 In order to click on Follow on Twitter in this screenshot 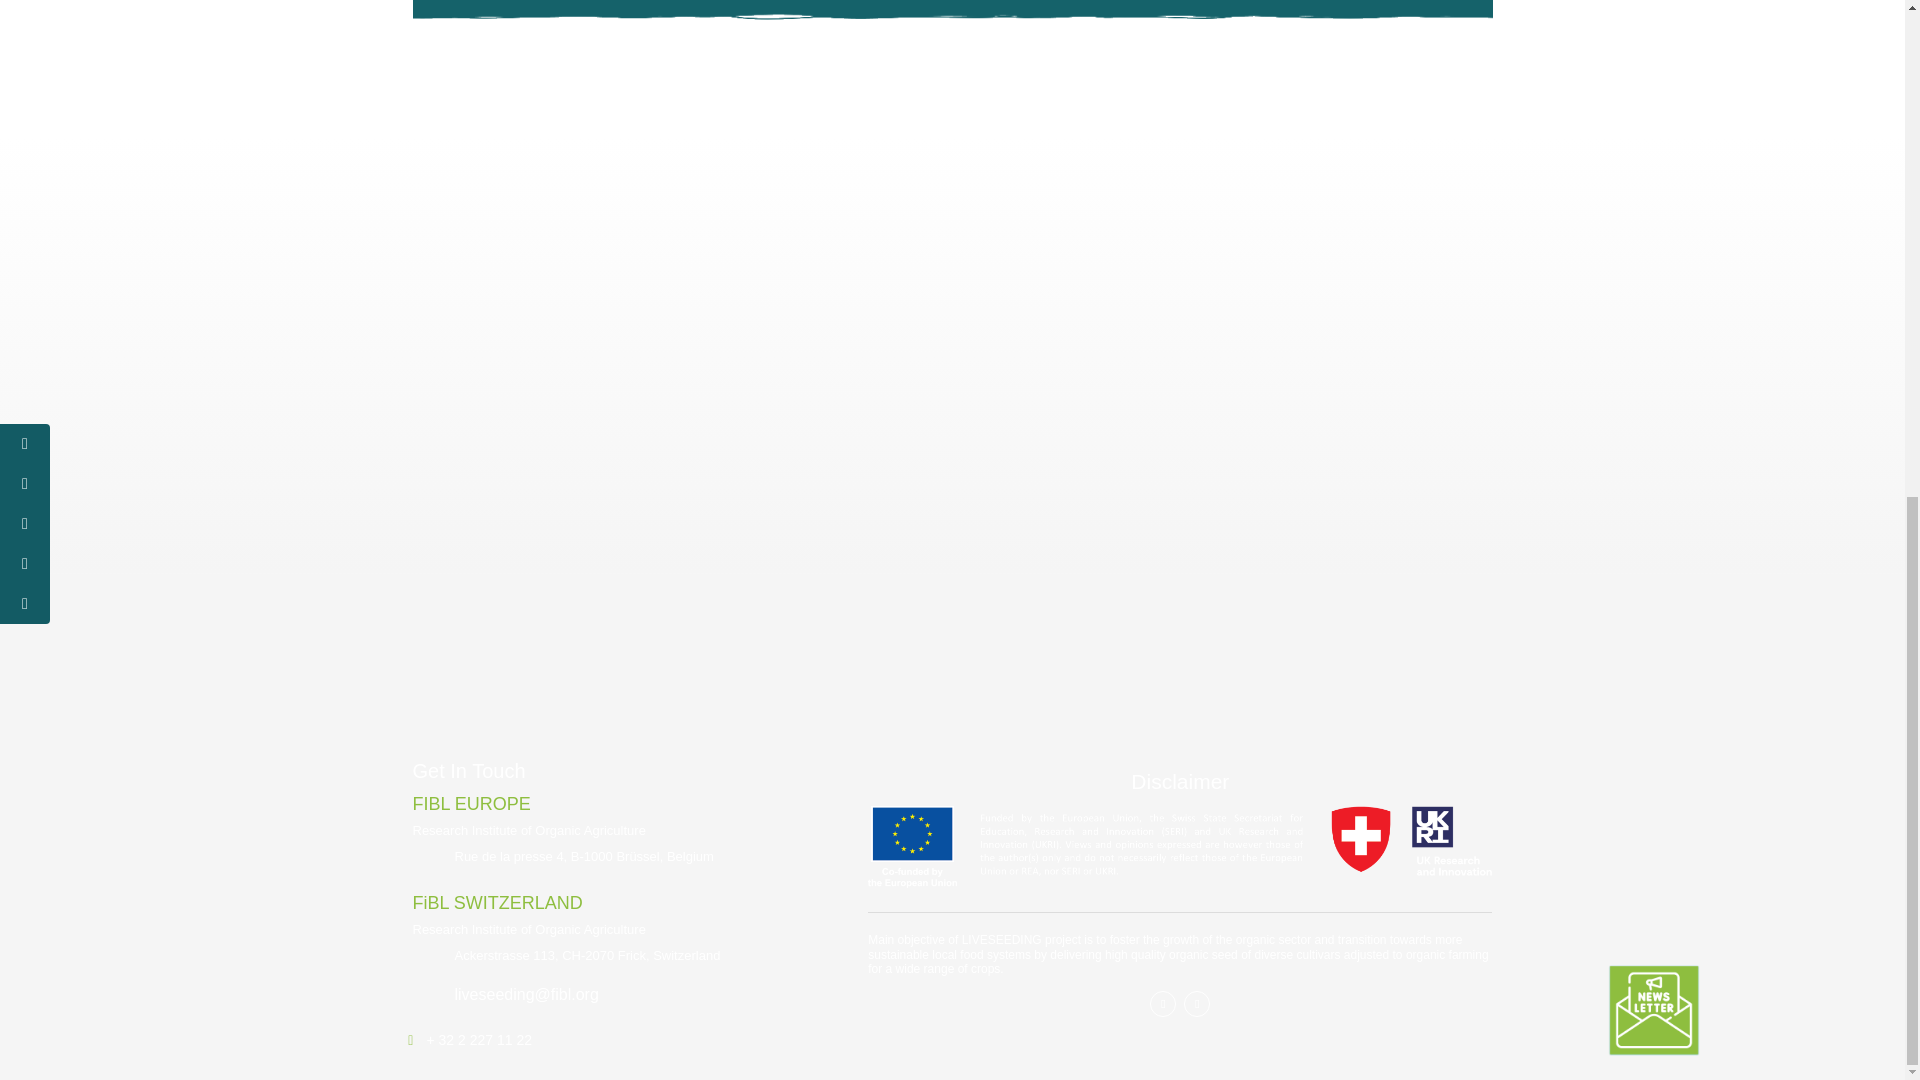, I will do `click(1196, 1004)`.